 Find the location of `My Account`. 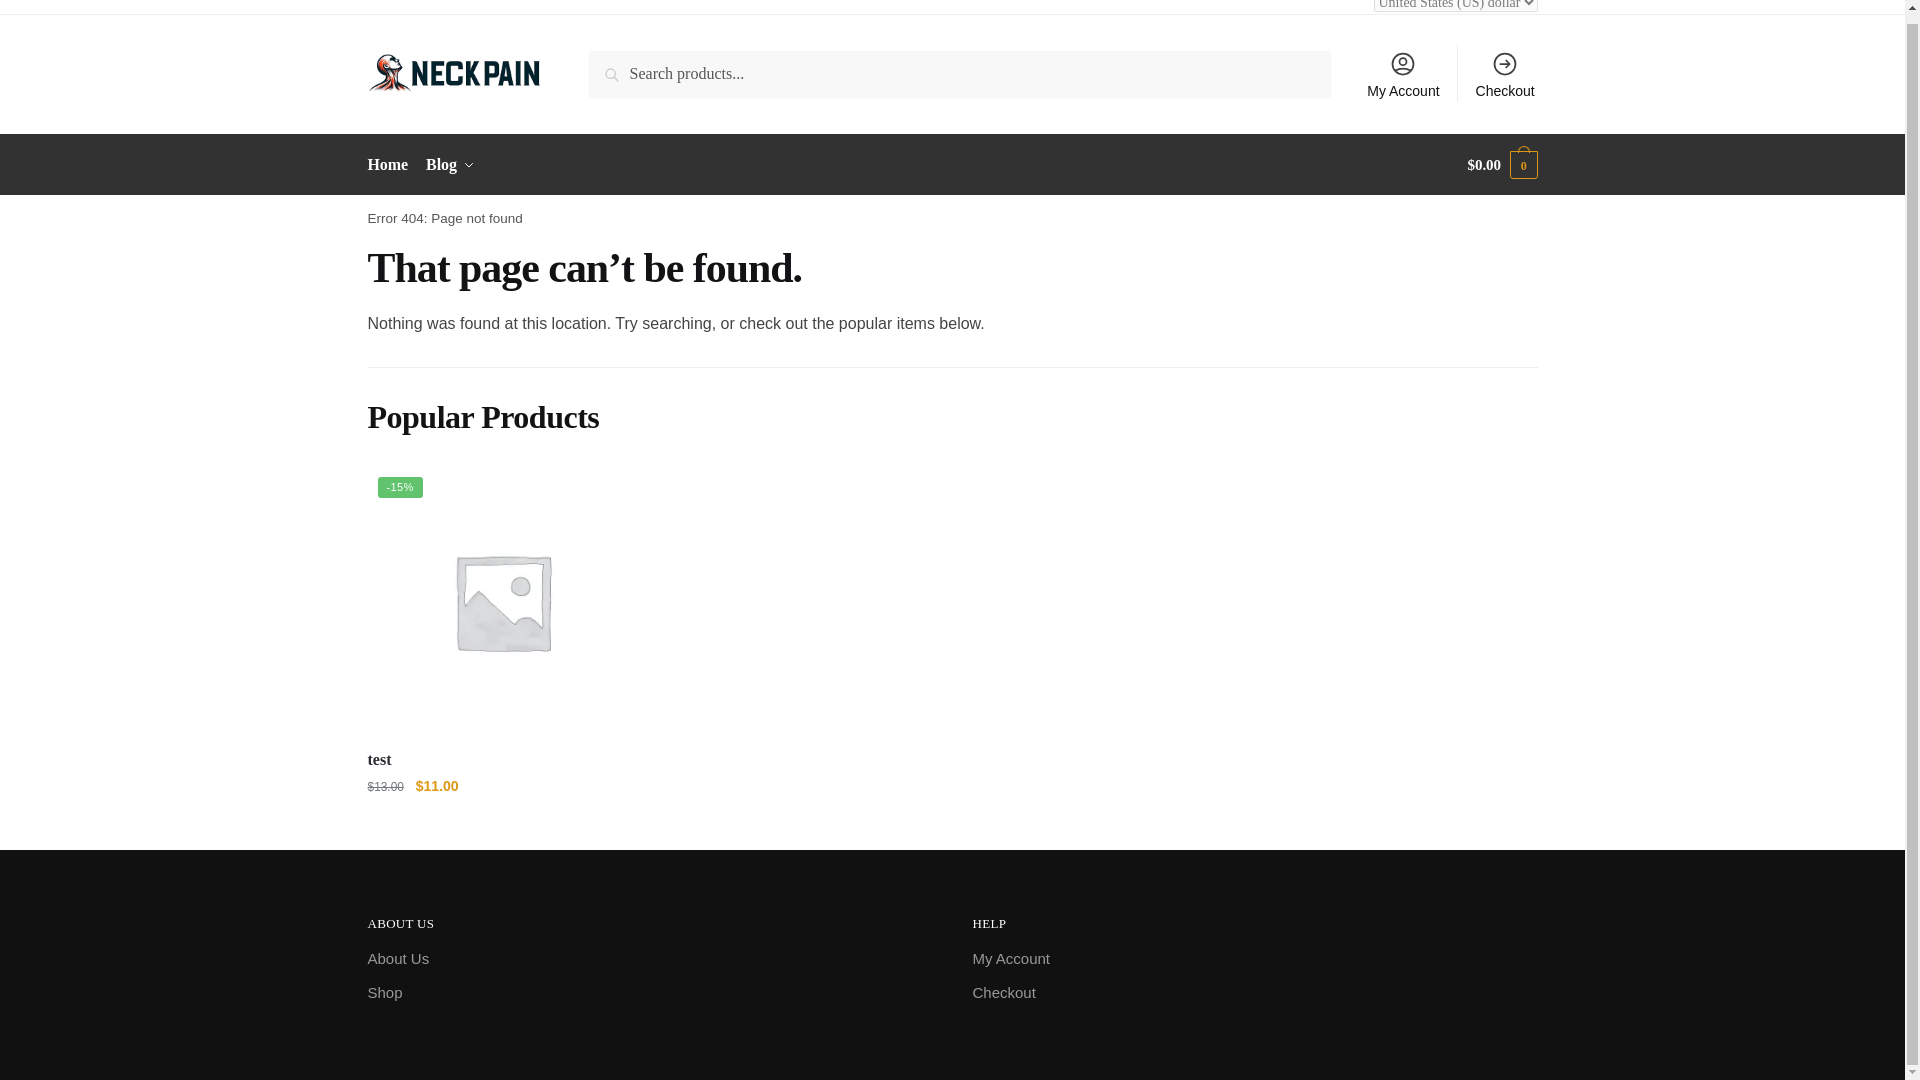

My Account is located at coordinates (1010, 959).